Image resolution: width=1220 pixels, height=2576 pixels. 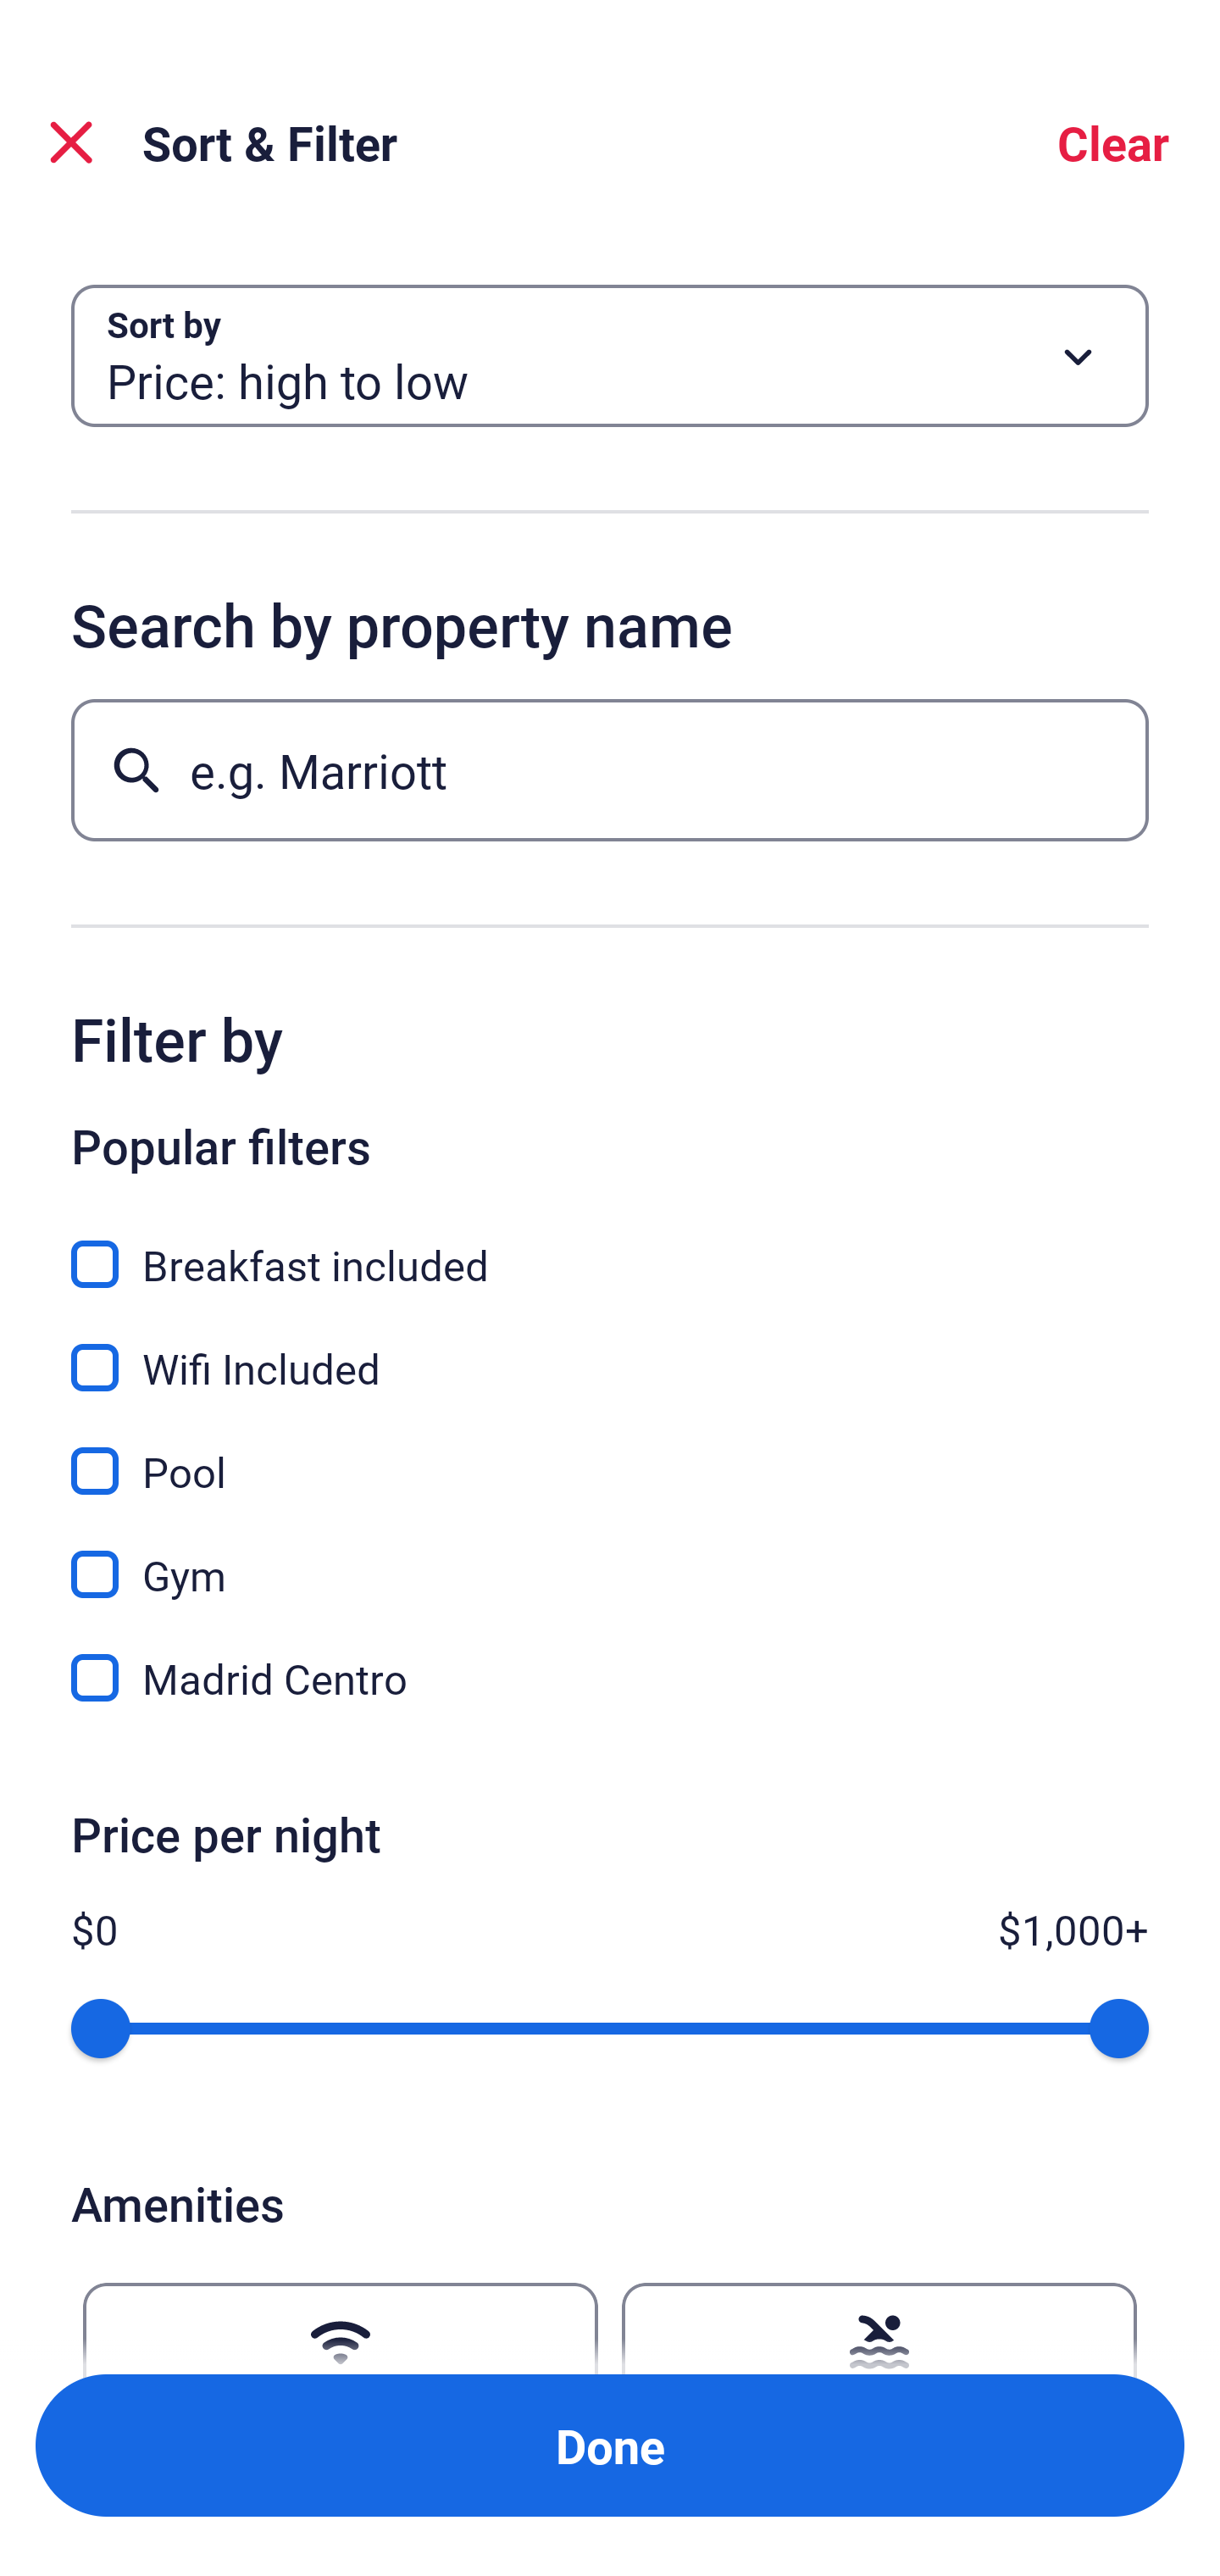 What do you see at coordinates (610, 1246) in the screenshot?
I see `Breakfast included, Breakfast included` at bounding box center [610, 1246].